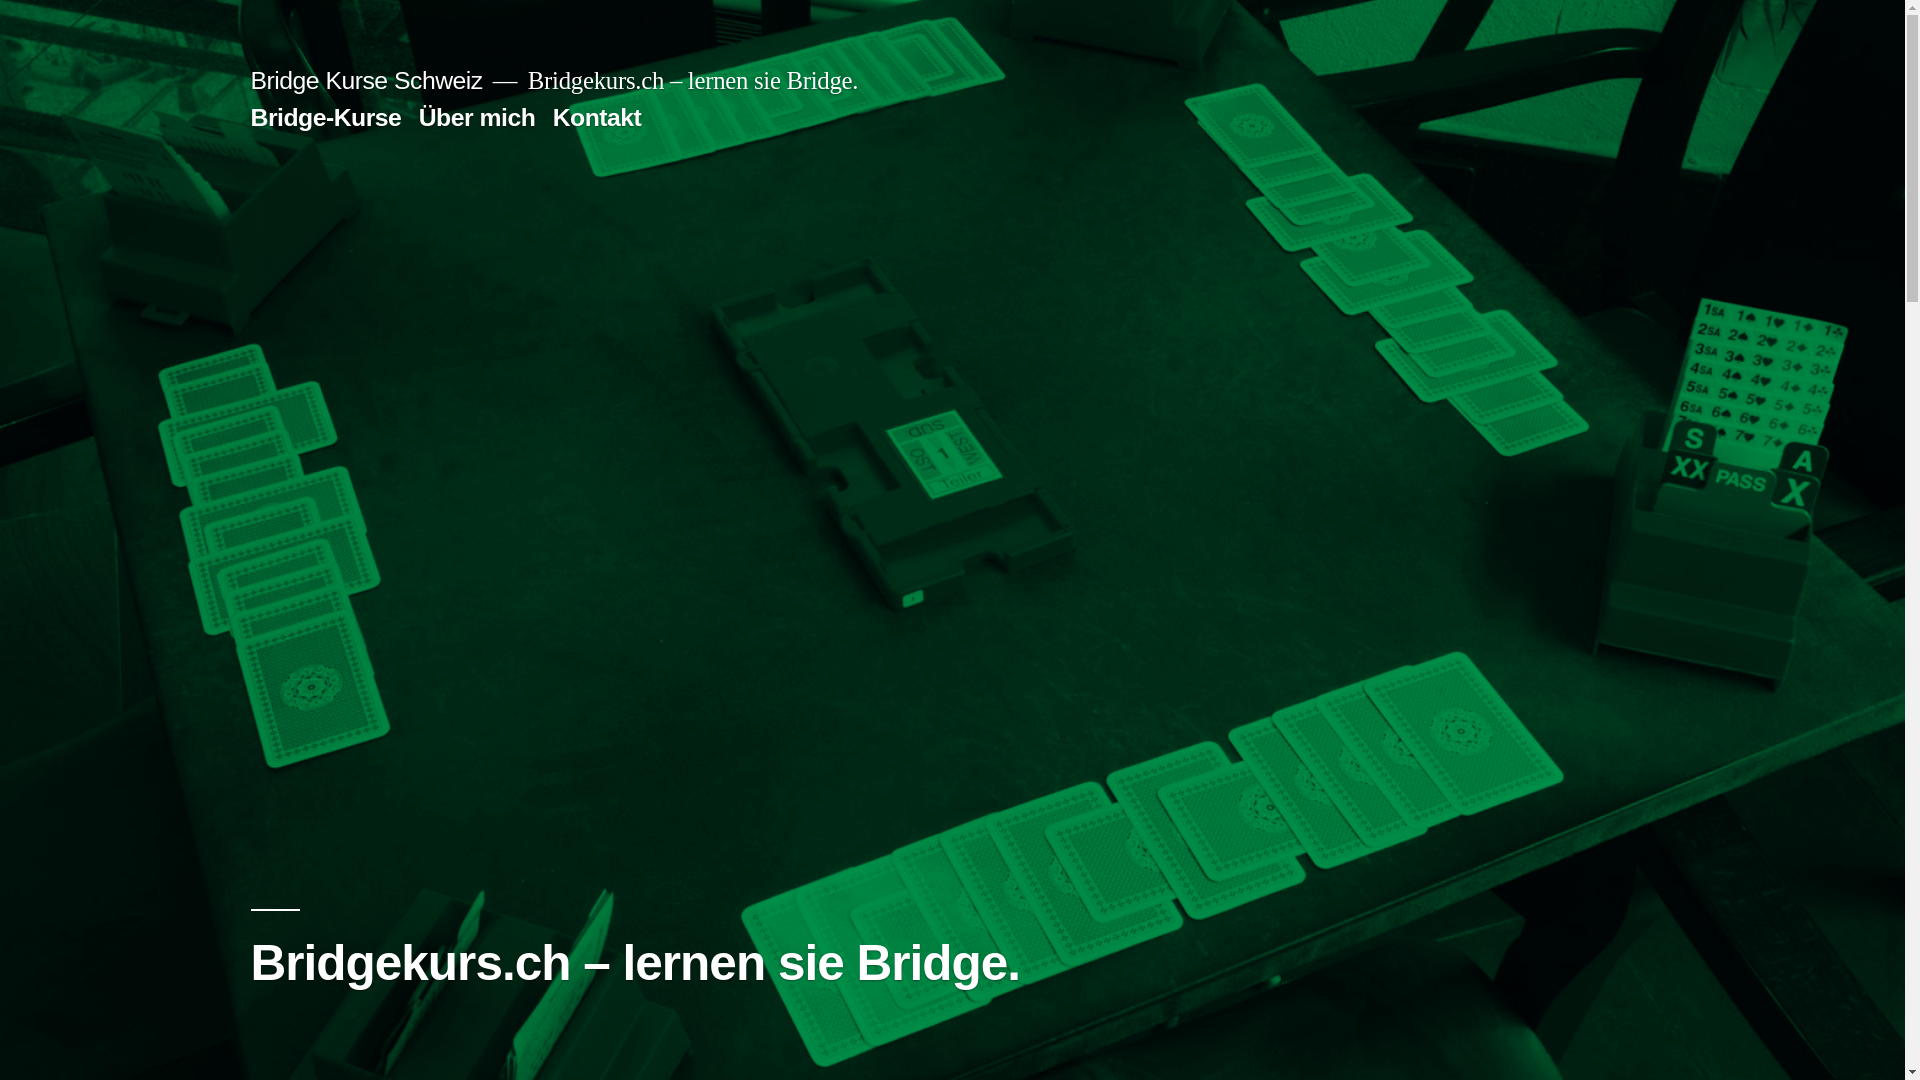 The image size is (1920, 1080). Describe the element at coordinates (326, 118) in the screenshot. I see `Bridge-Kurse` at that location.